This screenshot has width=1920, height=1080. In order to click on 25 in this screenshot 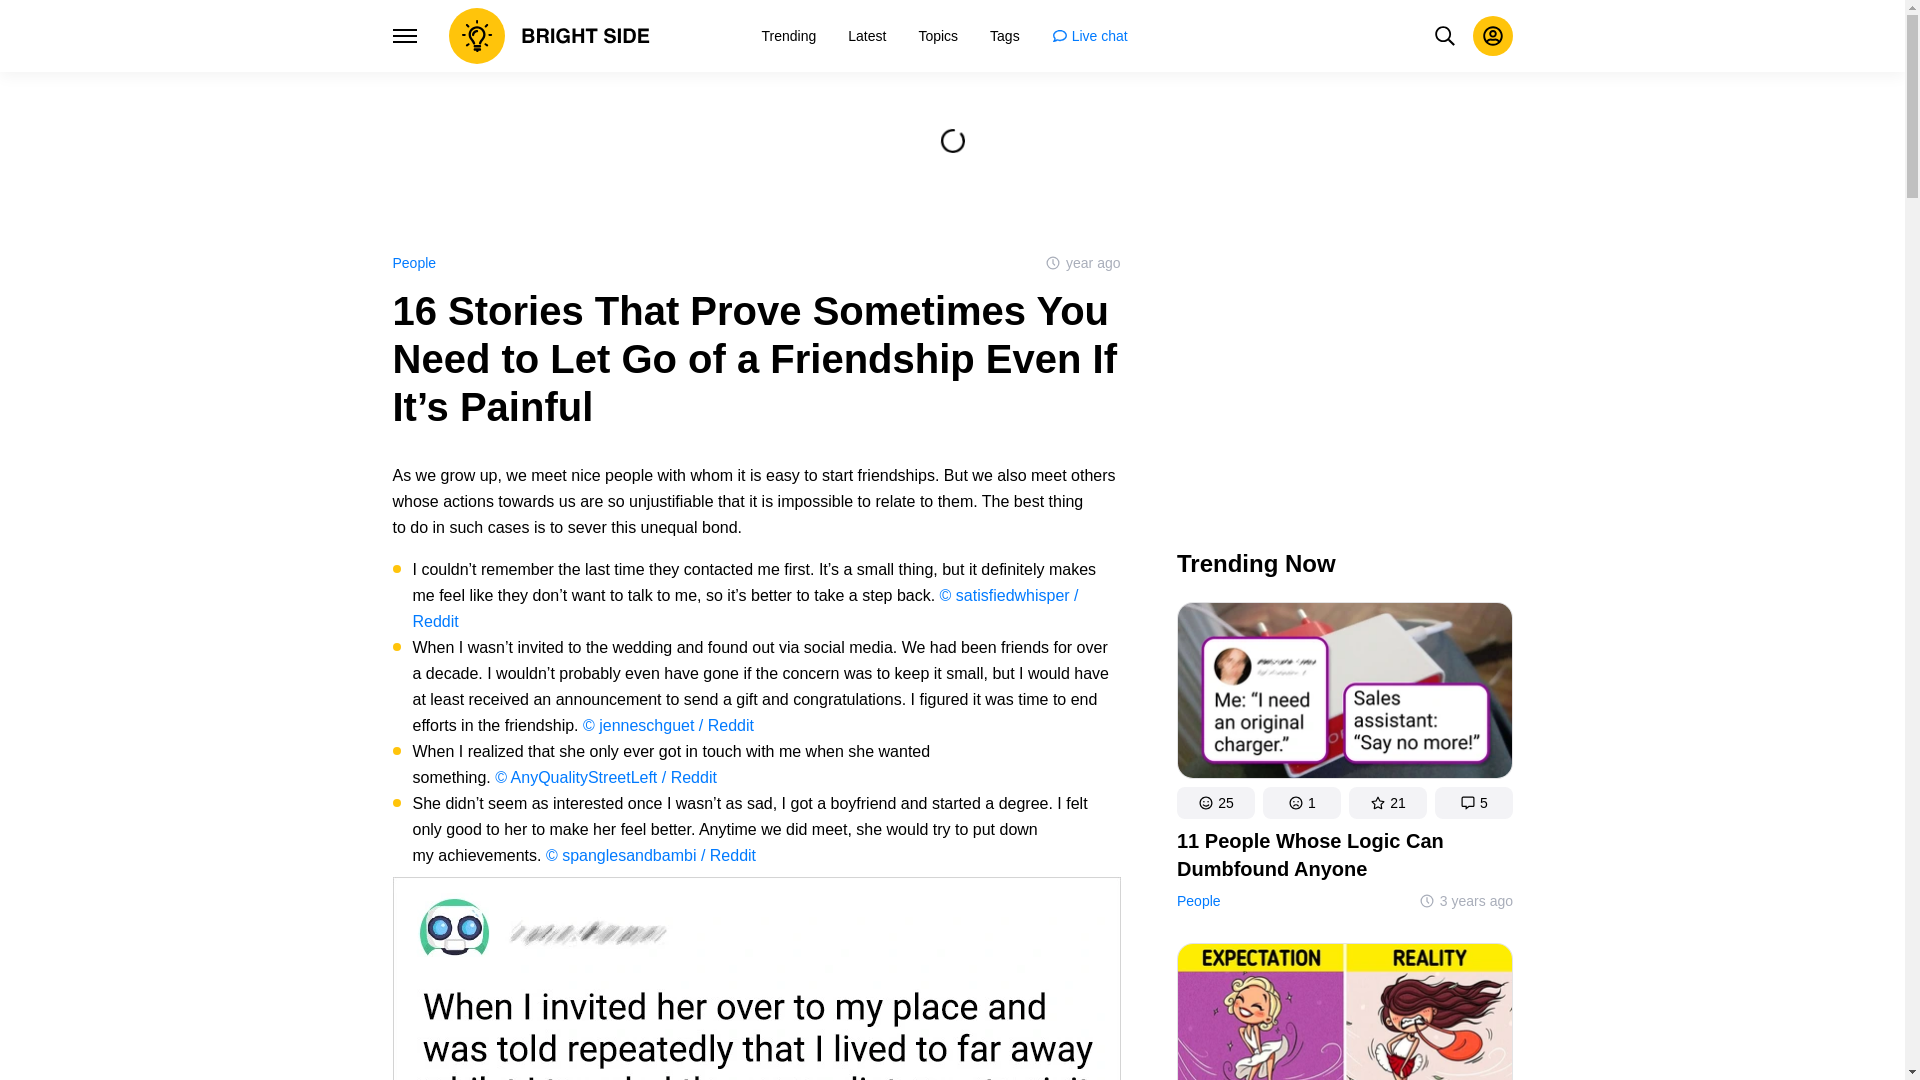, I will do `click(1214, 802)`.